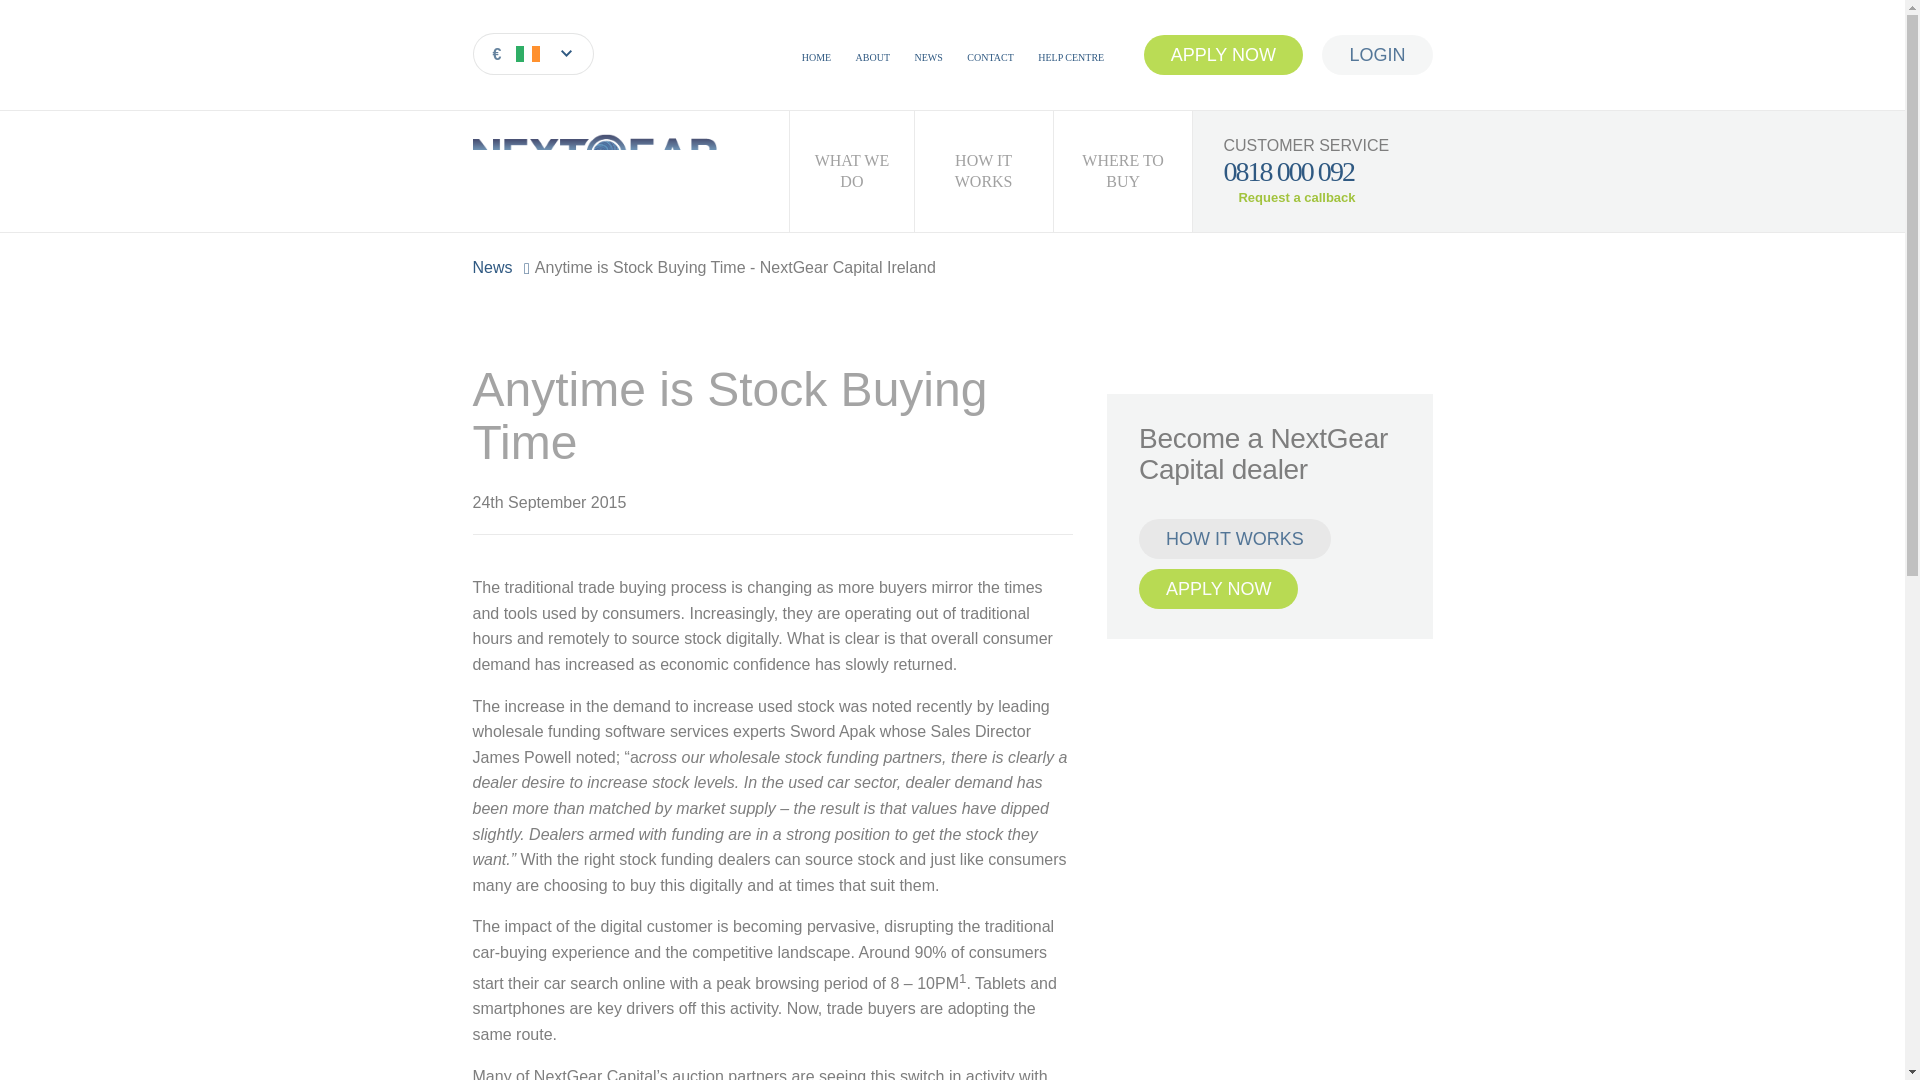  What do you see at coordinates (1123, 172) in the screenshot?
I see `WHERE TO BUY` at bounding box center [1123, 172].